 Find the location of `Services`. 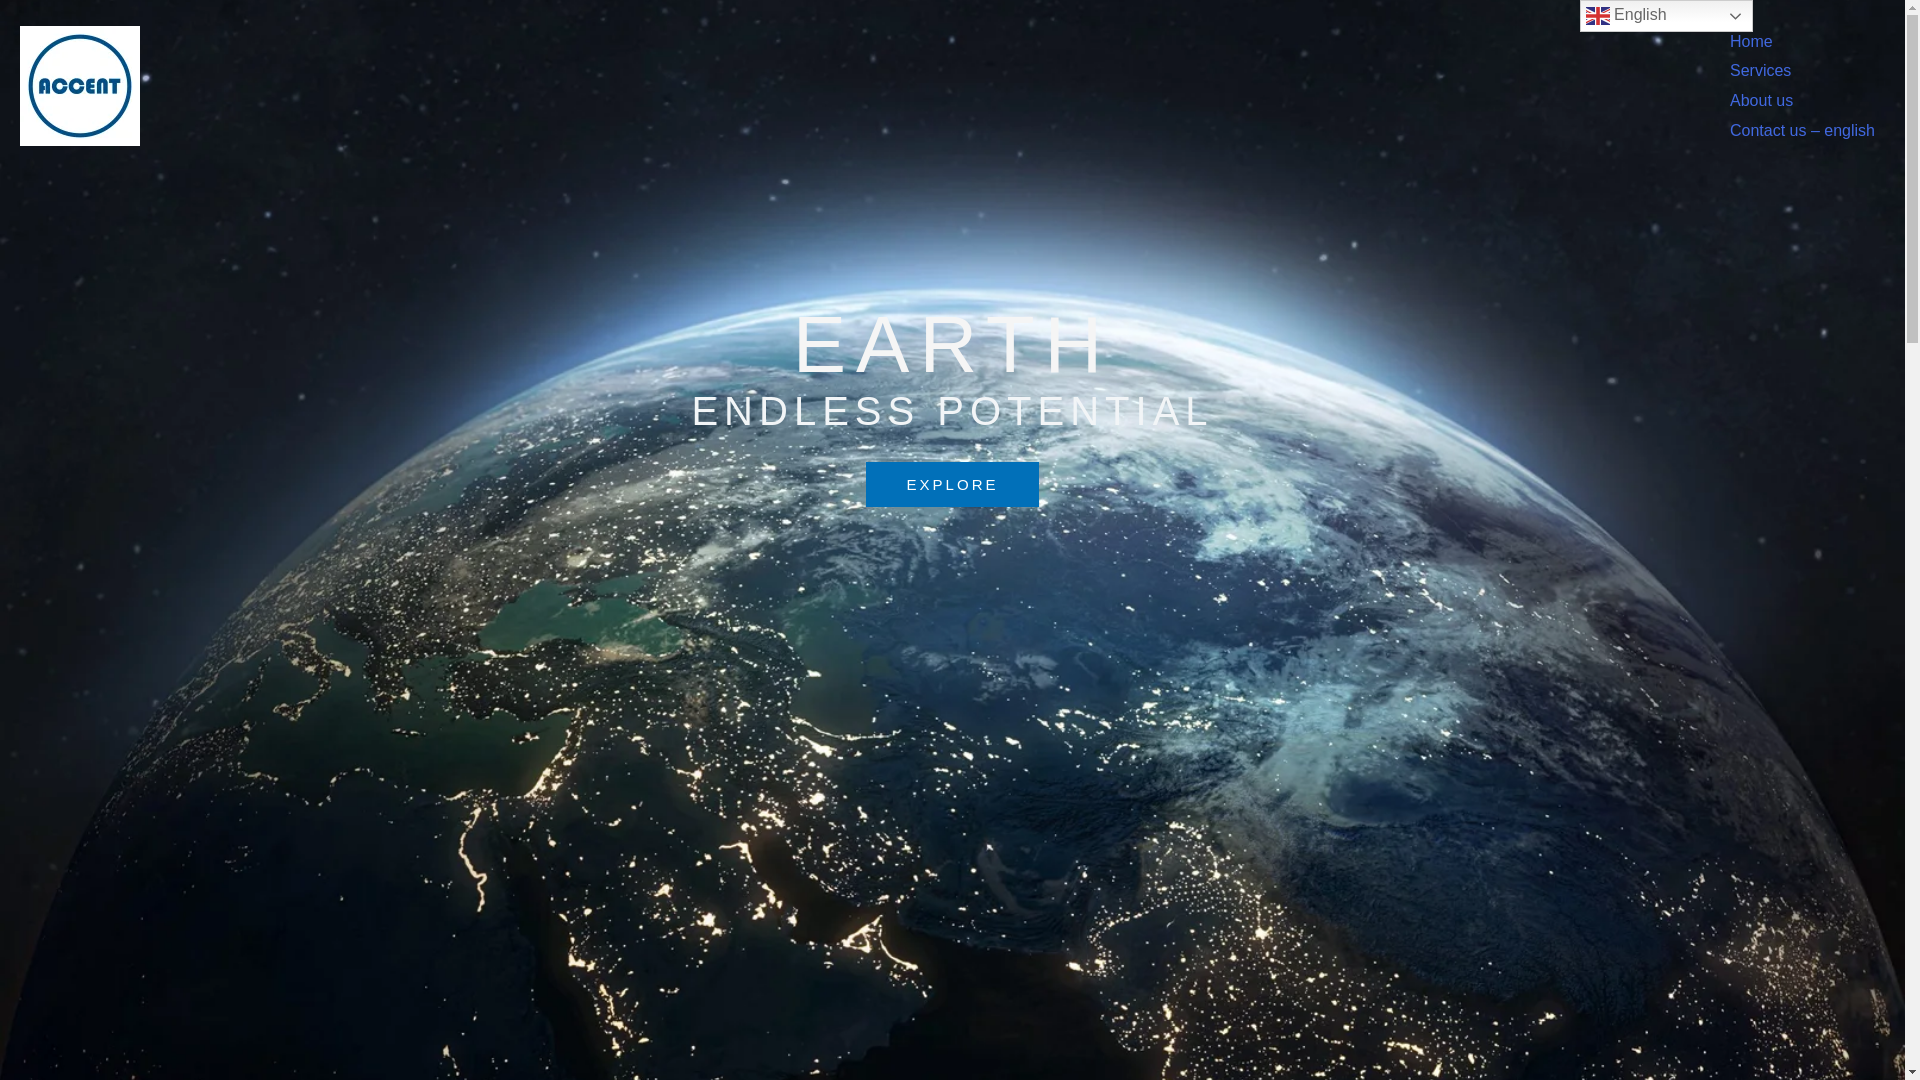

Services is located at coordinates (1760, 70).